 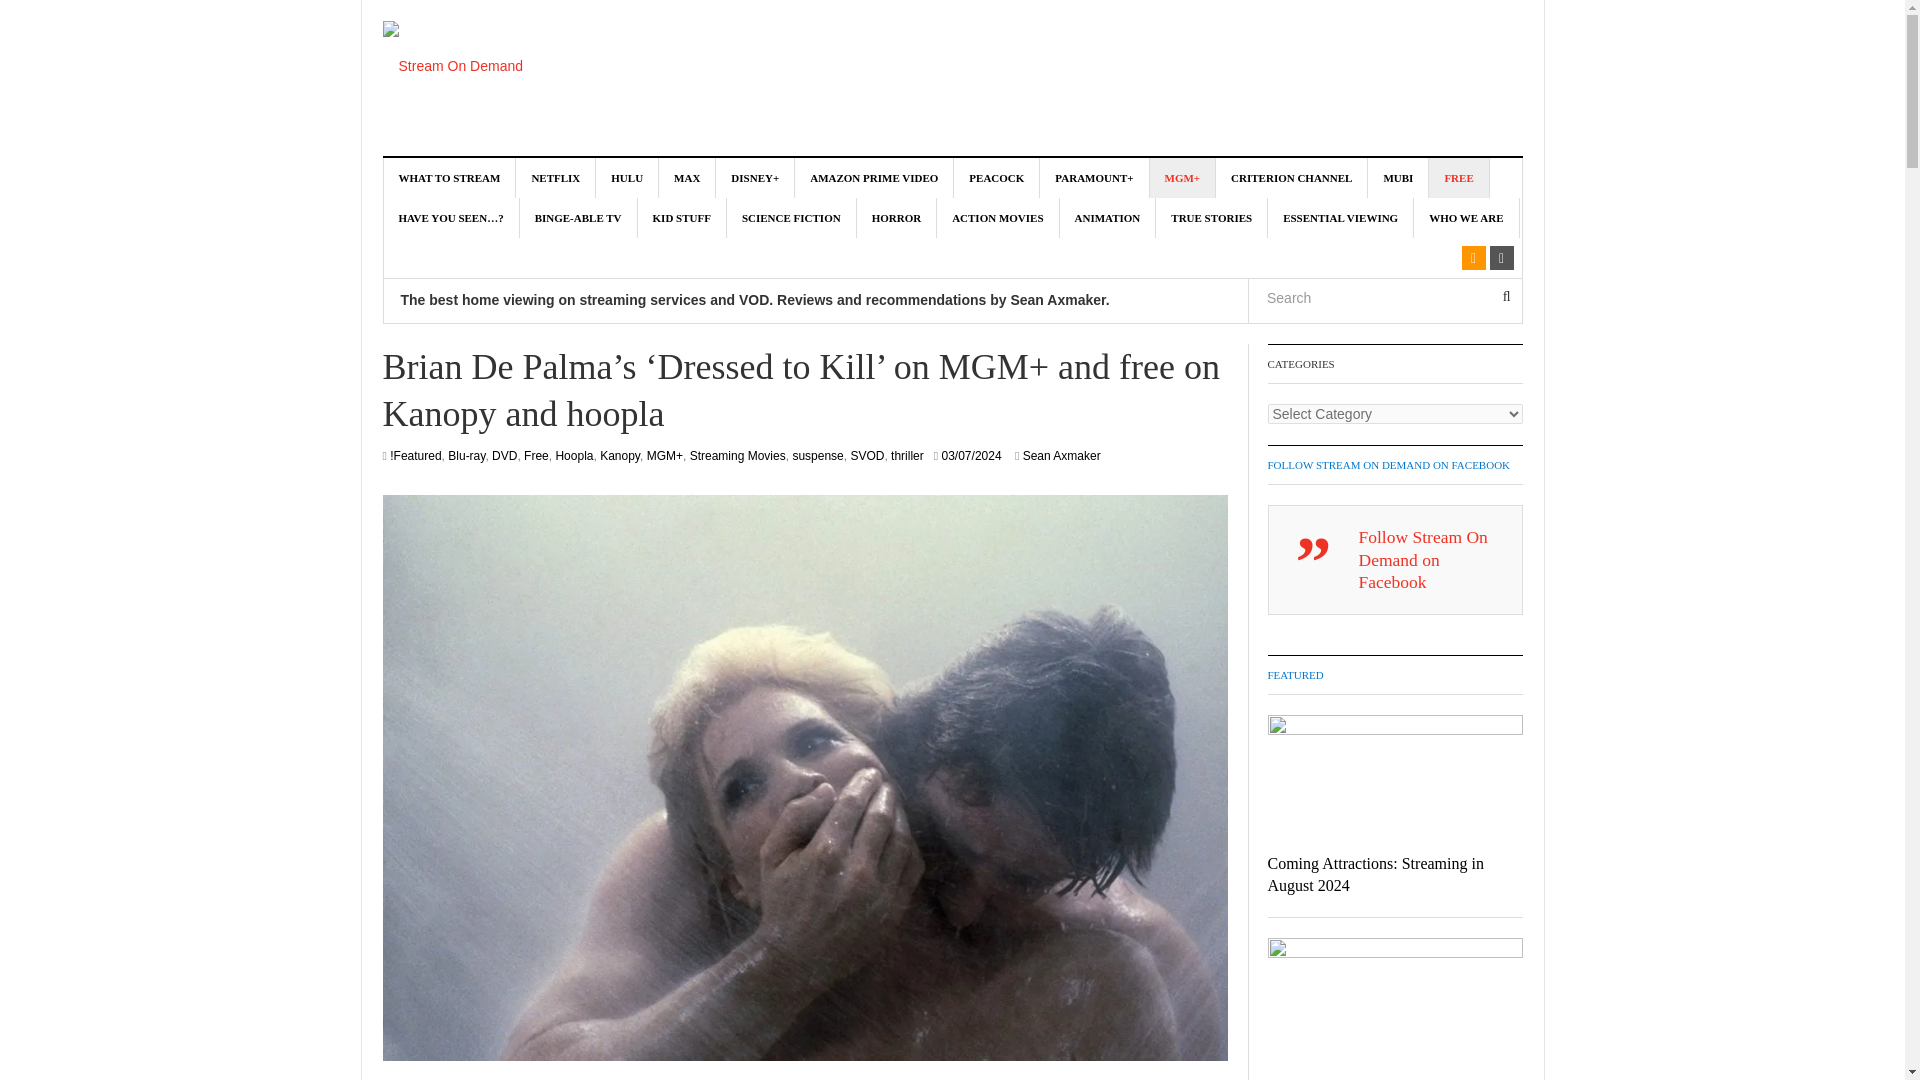 I want to click on FREE, so click(x=1458, y=177).